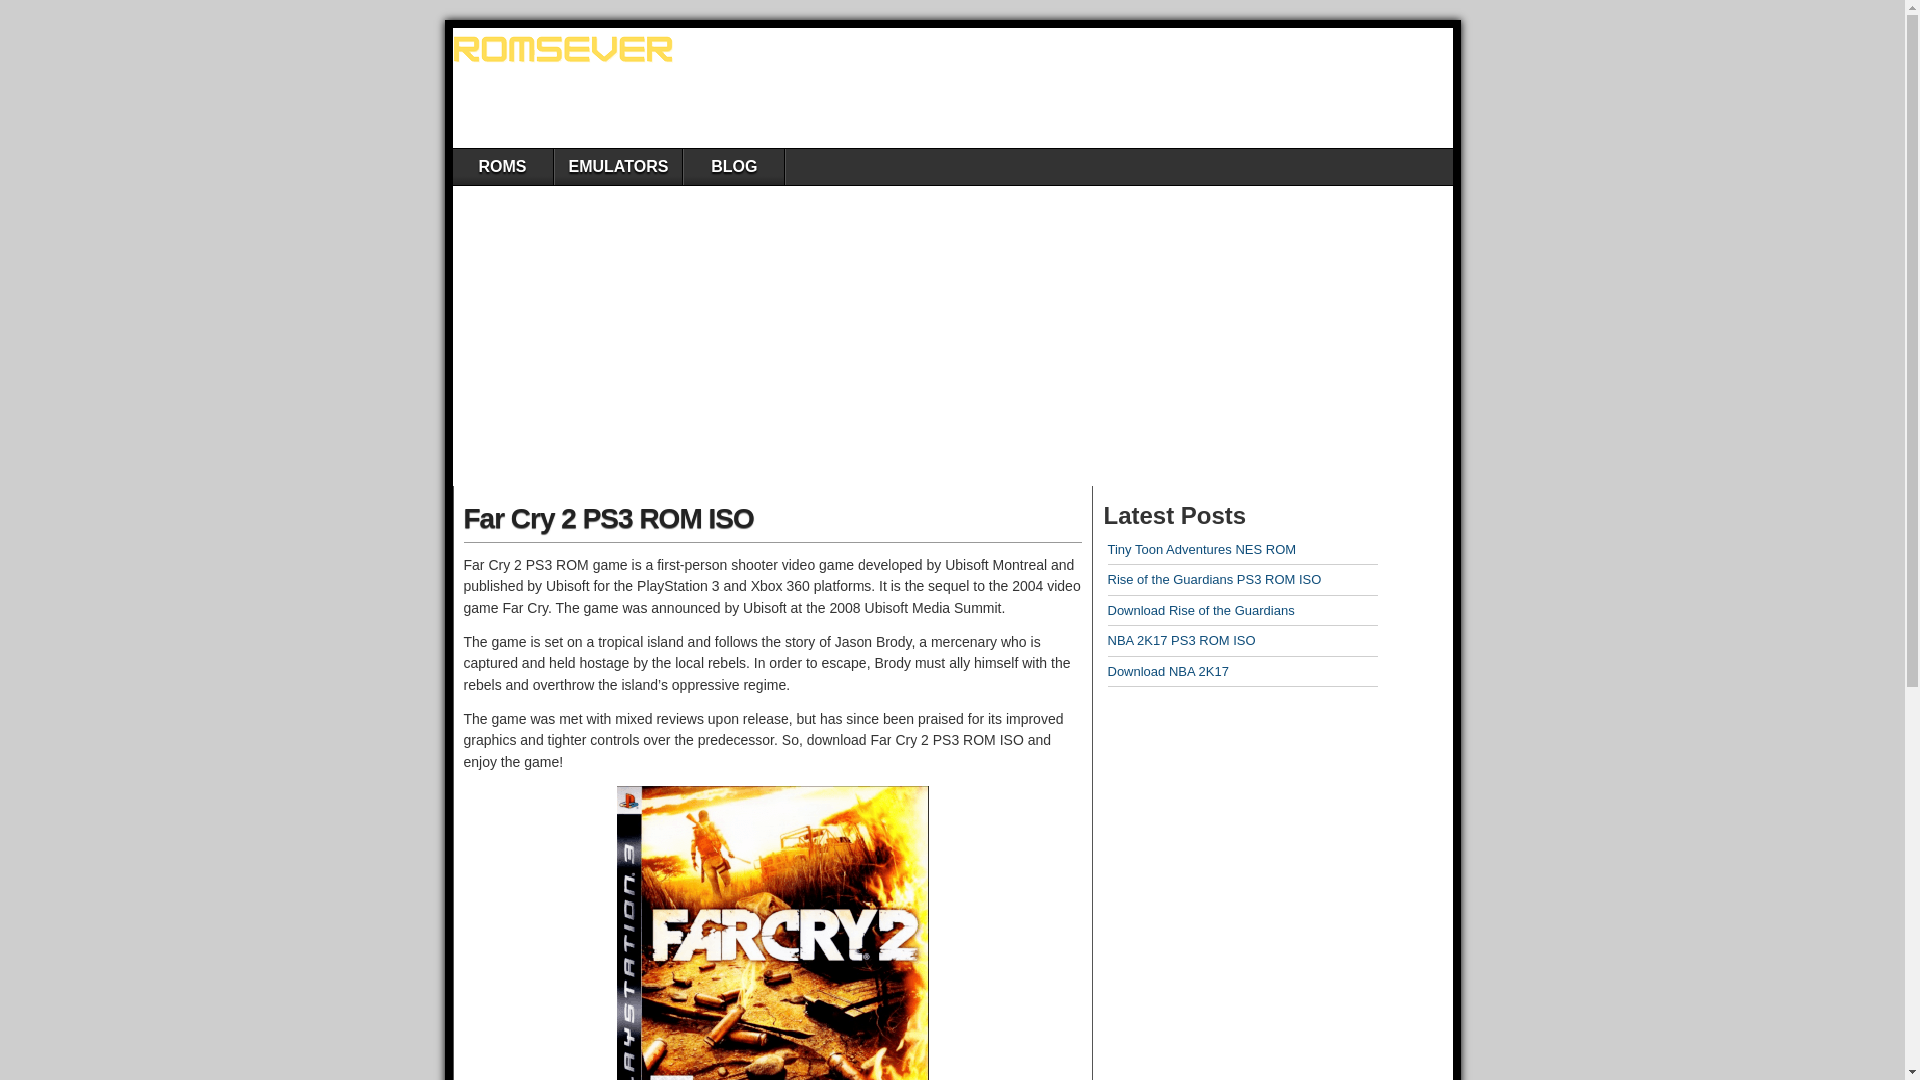 Image resolution: width=1920 pixels, height=1080 pixels. What do you see at coordinates (502, 166) in the screenshot?
I see `ROMS` at bounding box center [502, 166].